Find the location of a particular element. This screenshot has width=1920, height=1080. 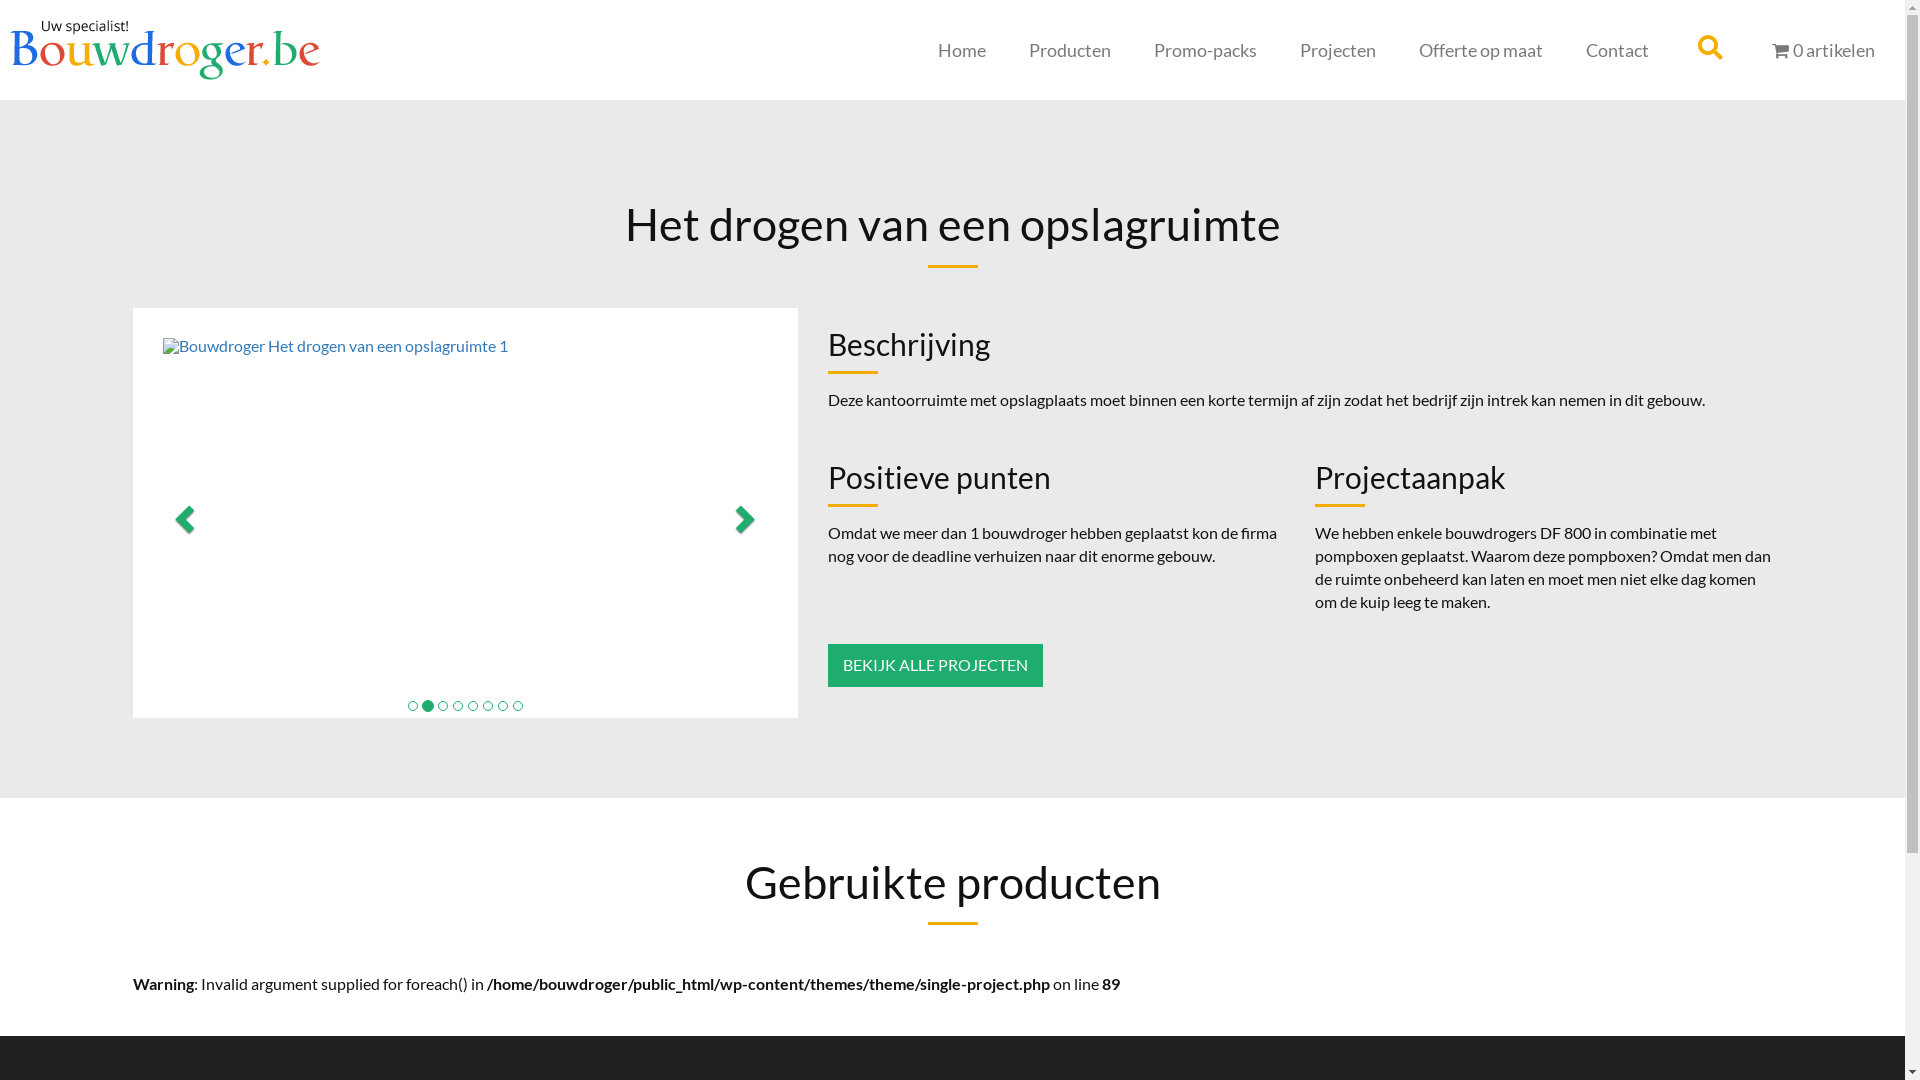

Producten is located at coordinates (1069, 50).